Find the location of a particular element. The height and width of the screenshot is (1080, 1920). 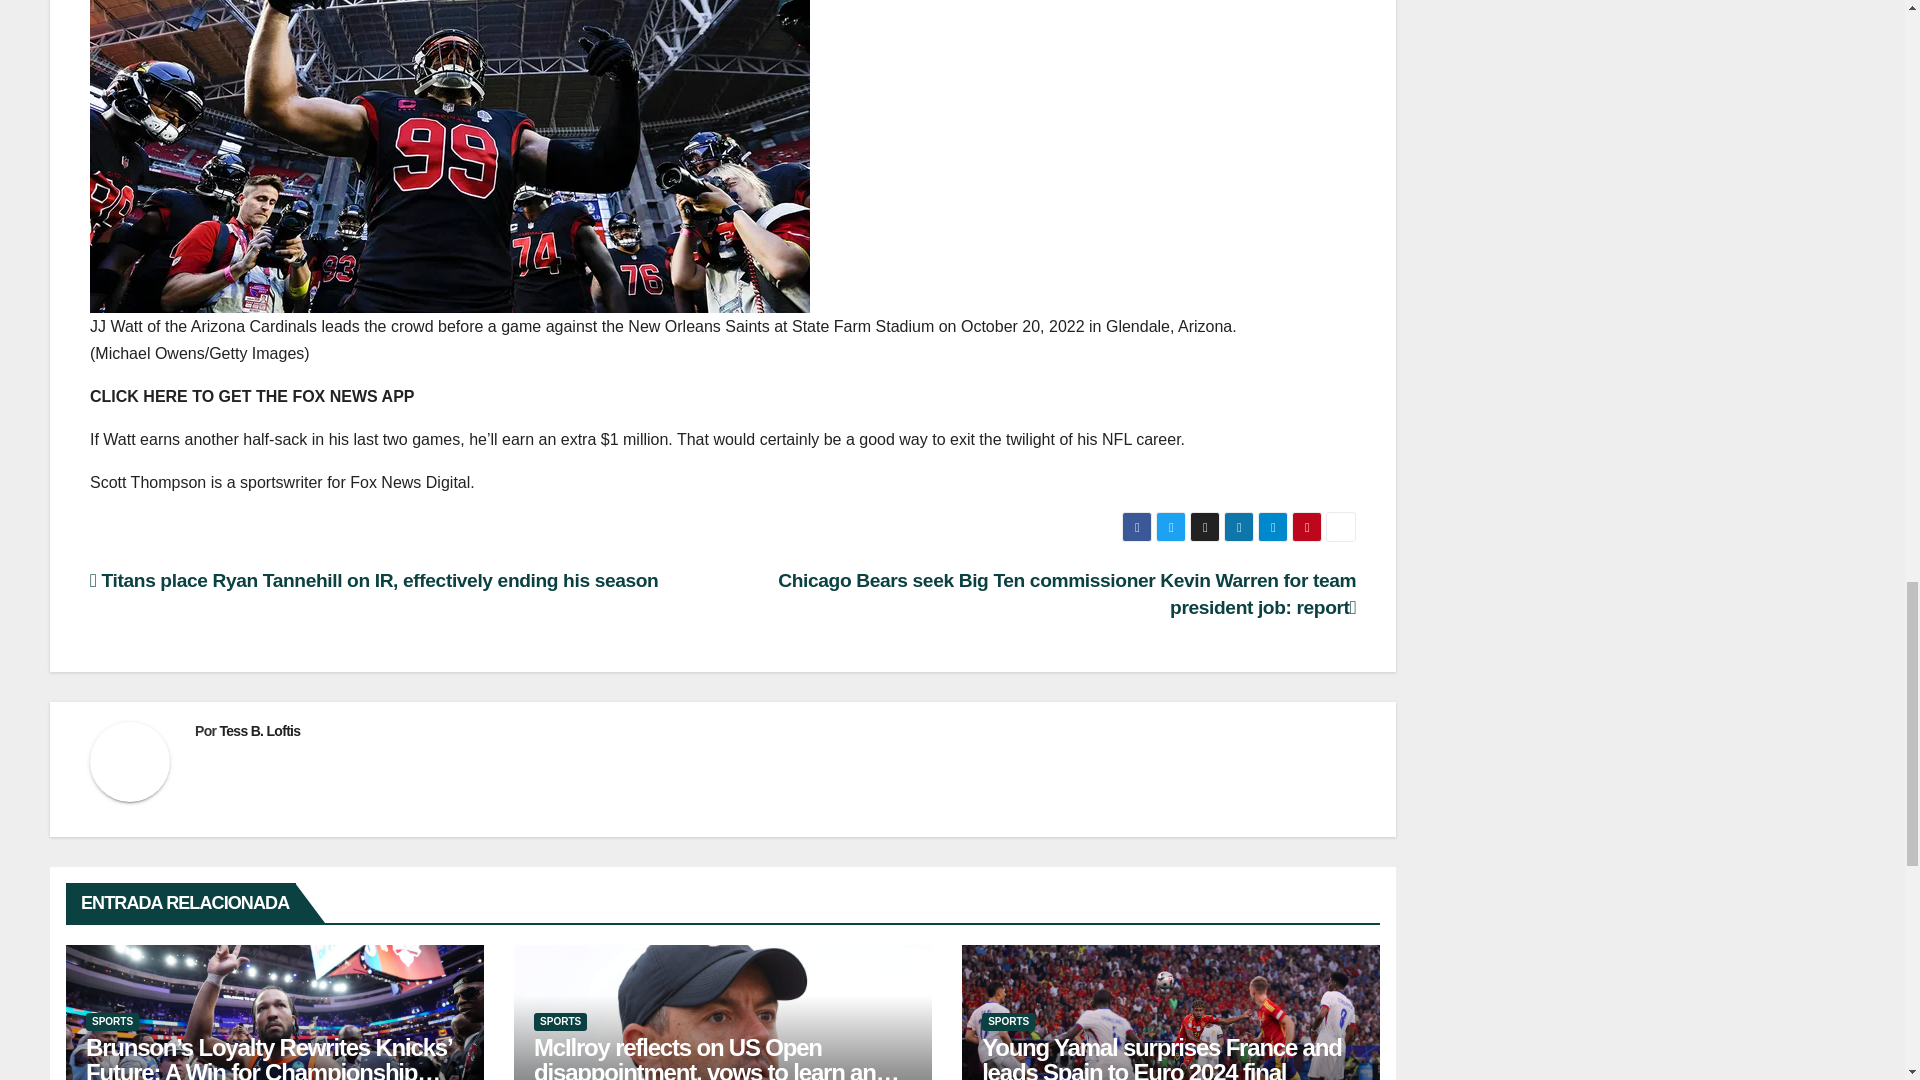

SPORTS is located at coordinates (112, 1022).